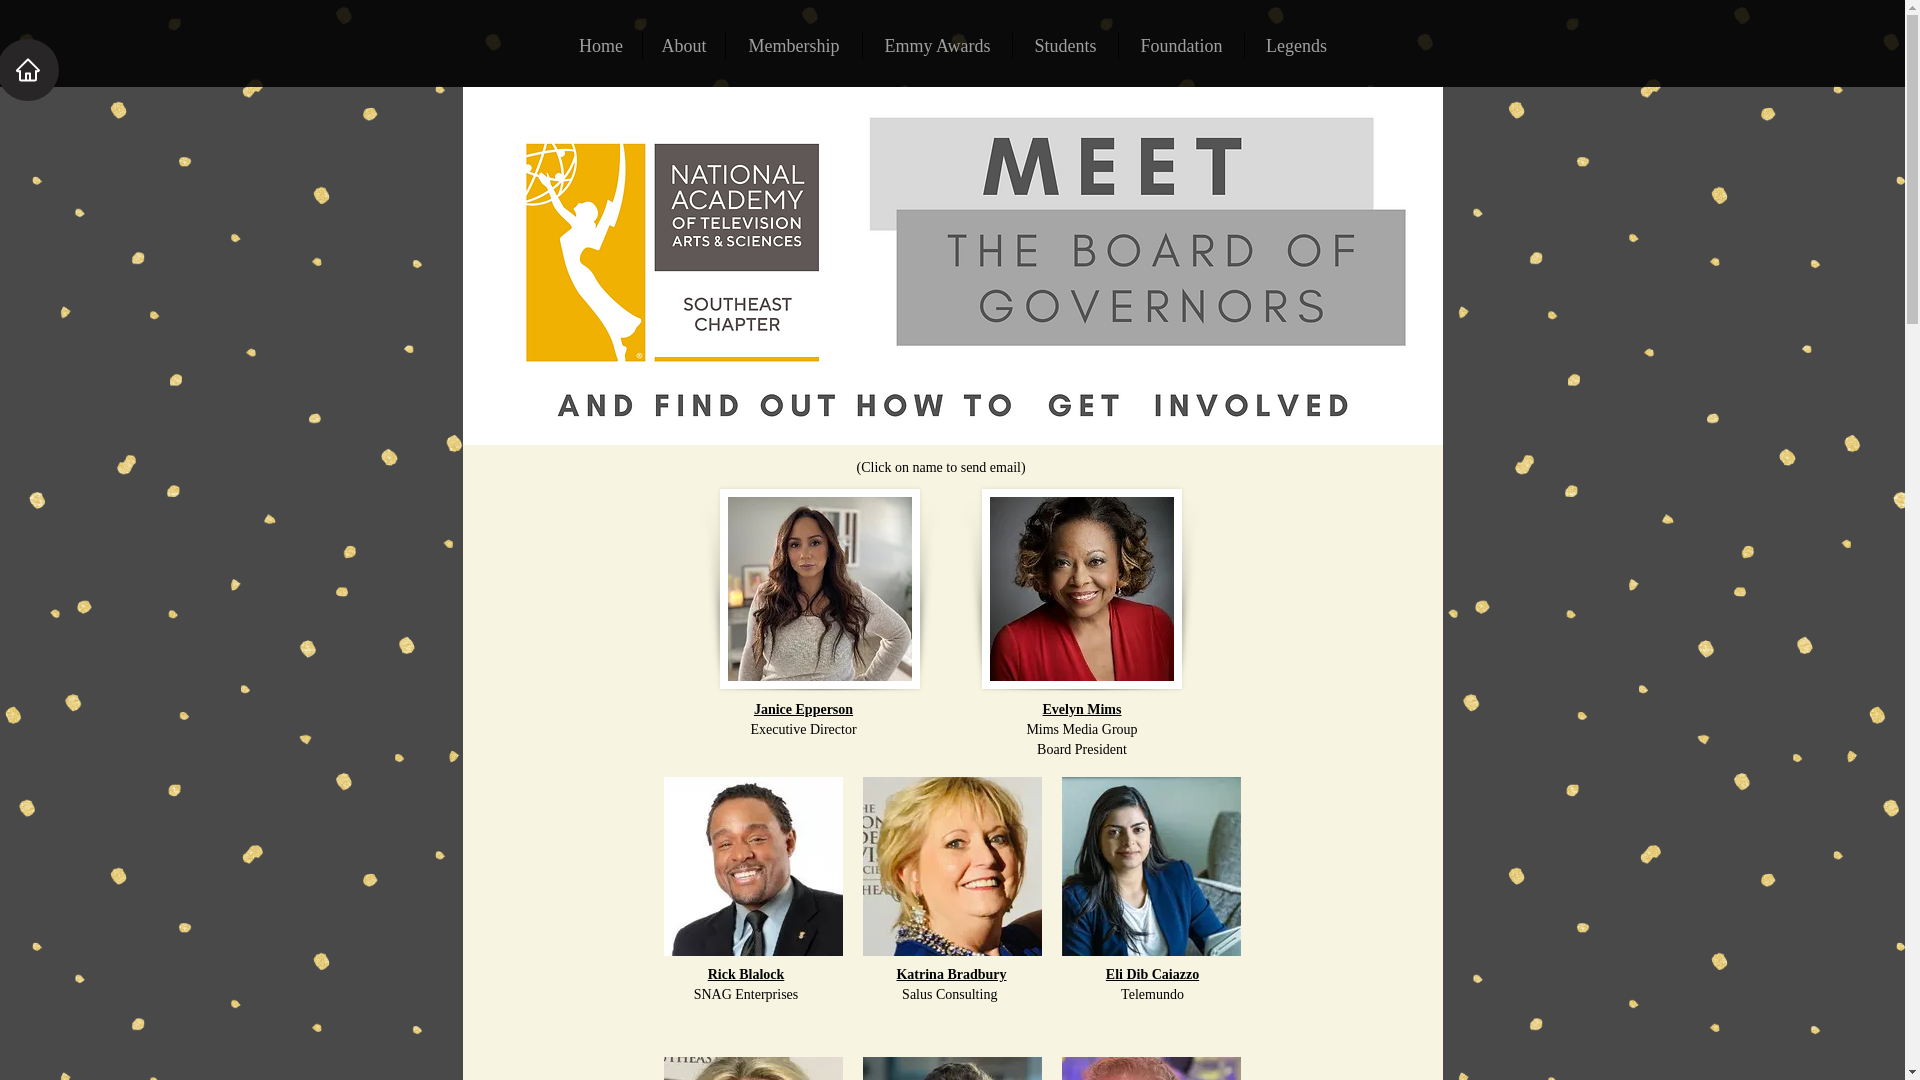 This screenshot has height=1080, width=1920. What do you see at coordinates (1152, 994) in the screenshot?
I see `Telemundo` at bounding box center [1152, 994].